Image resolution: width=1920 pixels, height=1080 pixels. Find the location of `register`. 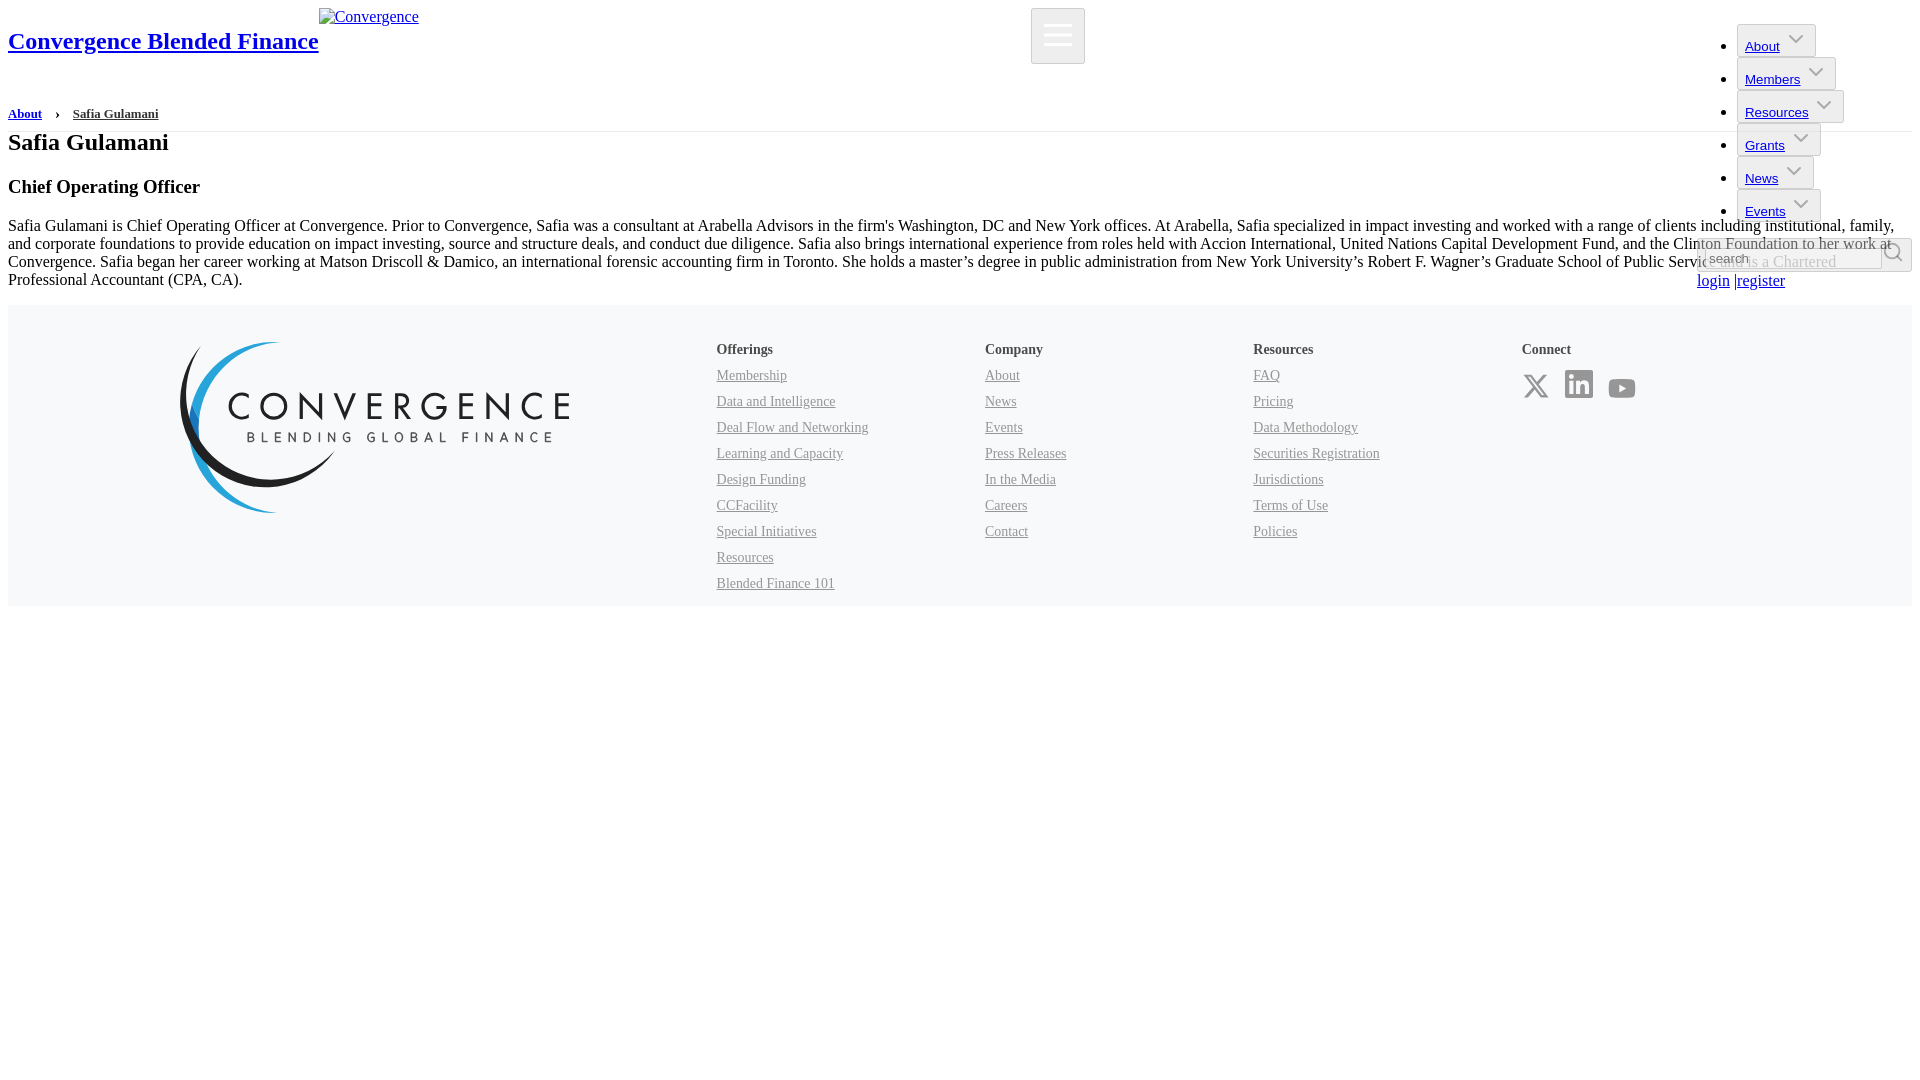

register is located at coordinates (1761, 280).